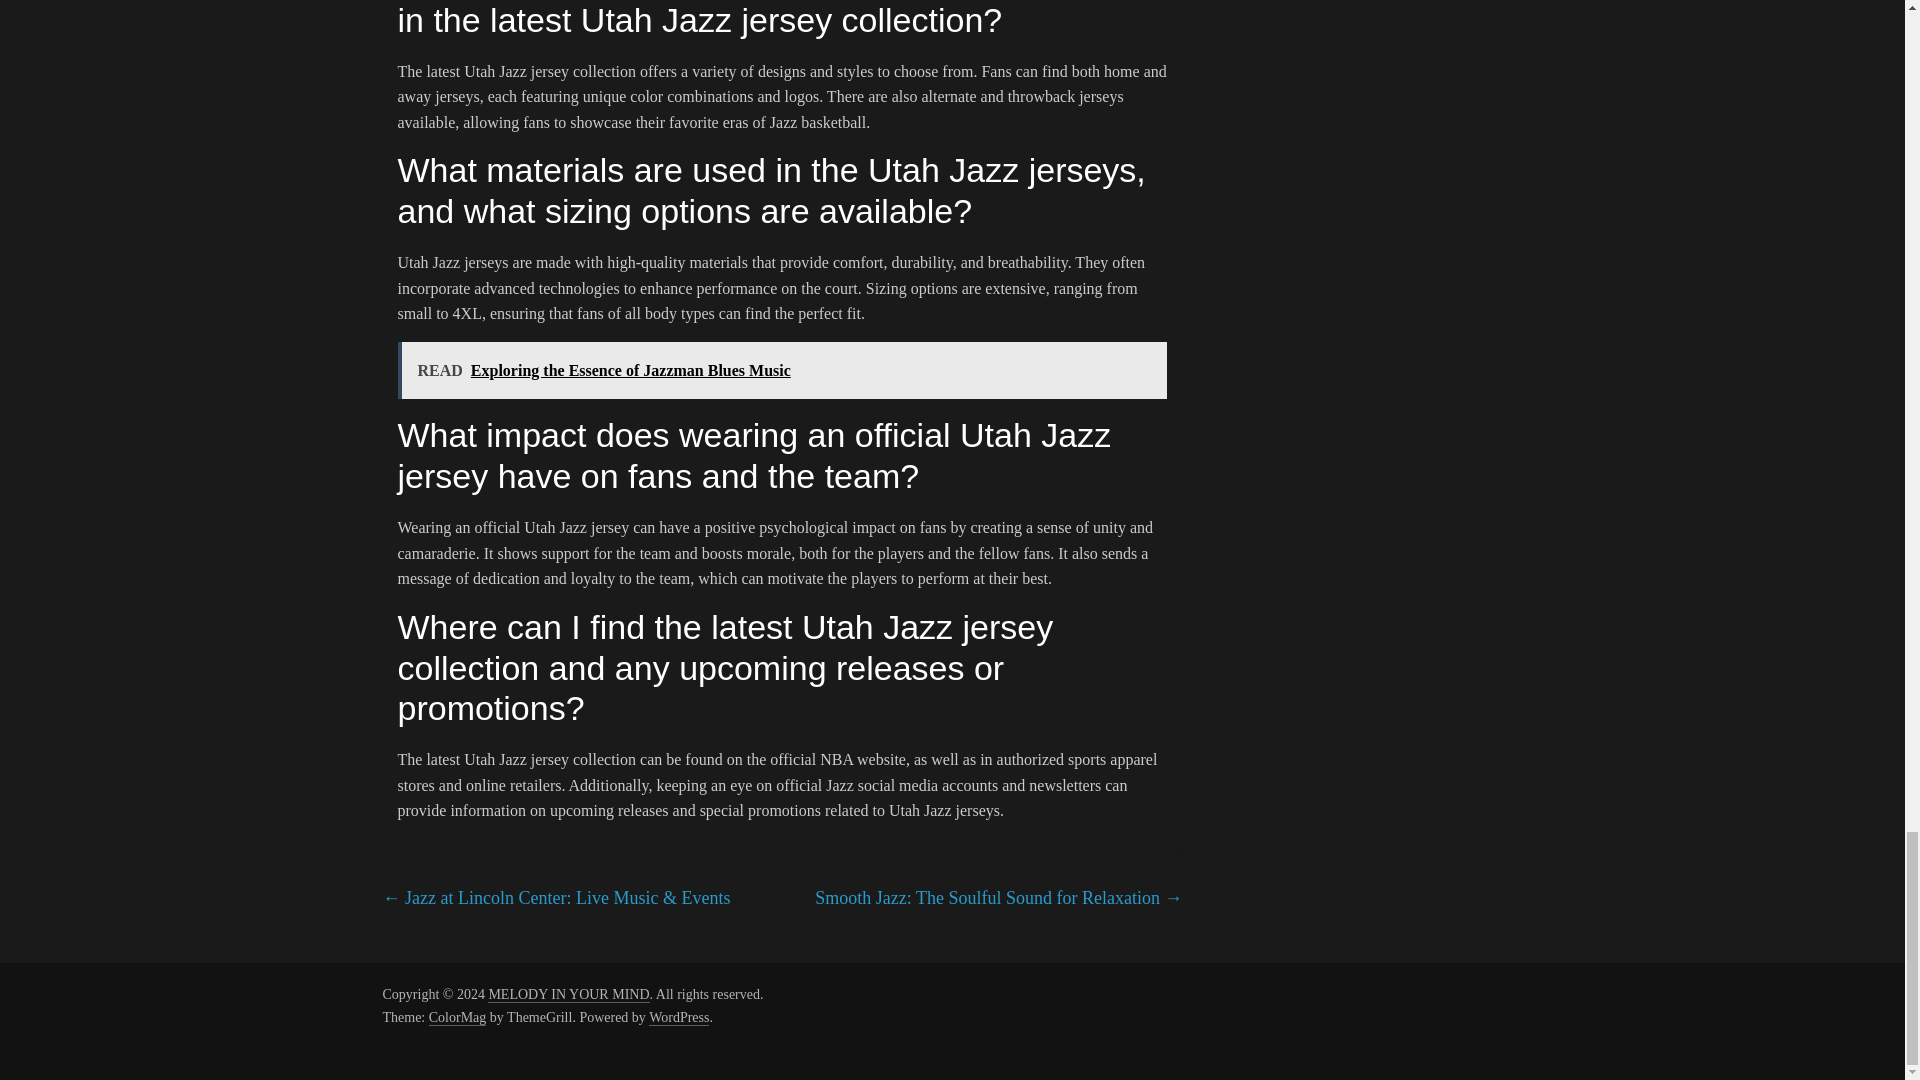 Image resolution: width=1920 pixels, height=1080 pixels. What do you see at coordinates (678, 1018) in the screenshot?
I see `WordPress` at bounding box center [678, 1018].